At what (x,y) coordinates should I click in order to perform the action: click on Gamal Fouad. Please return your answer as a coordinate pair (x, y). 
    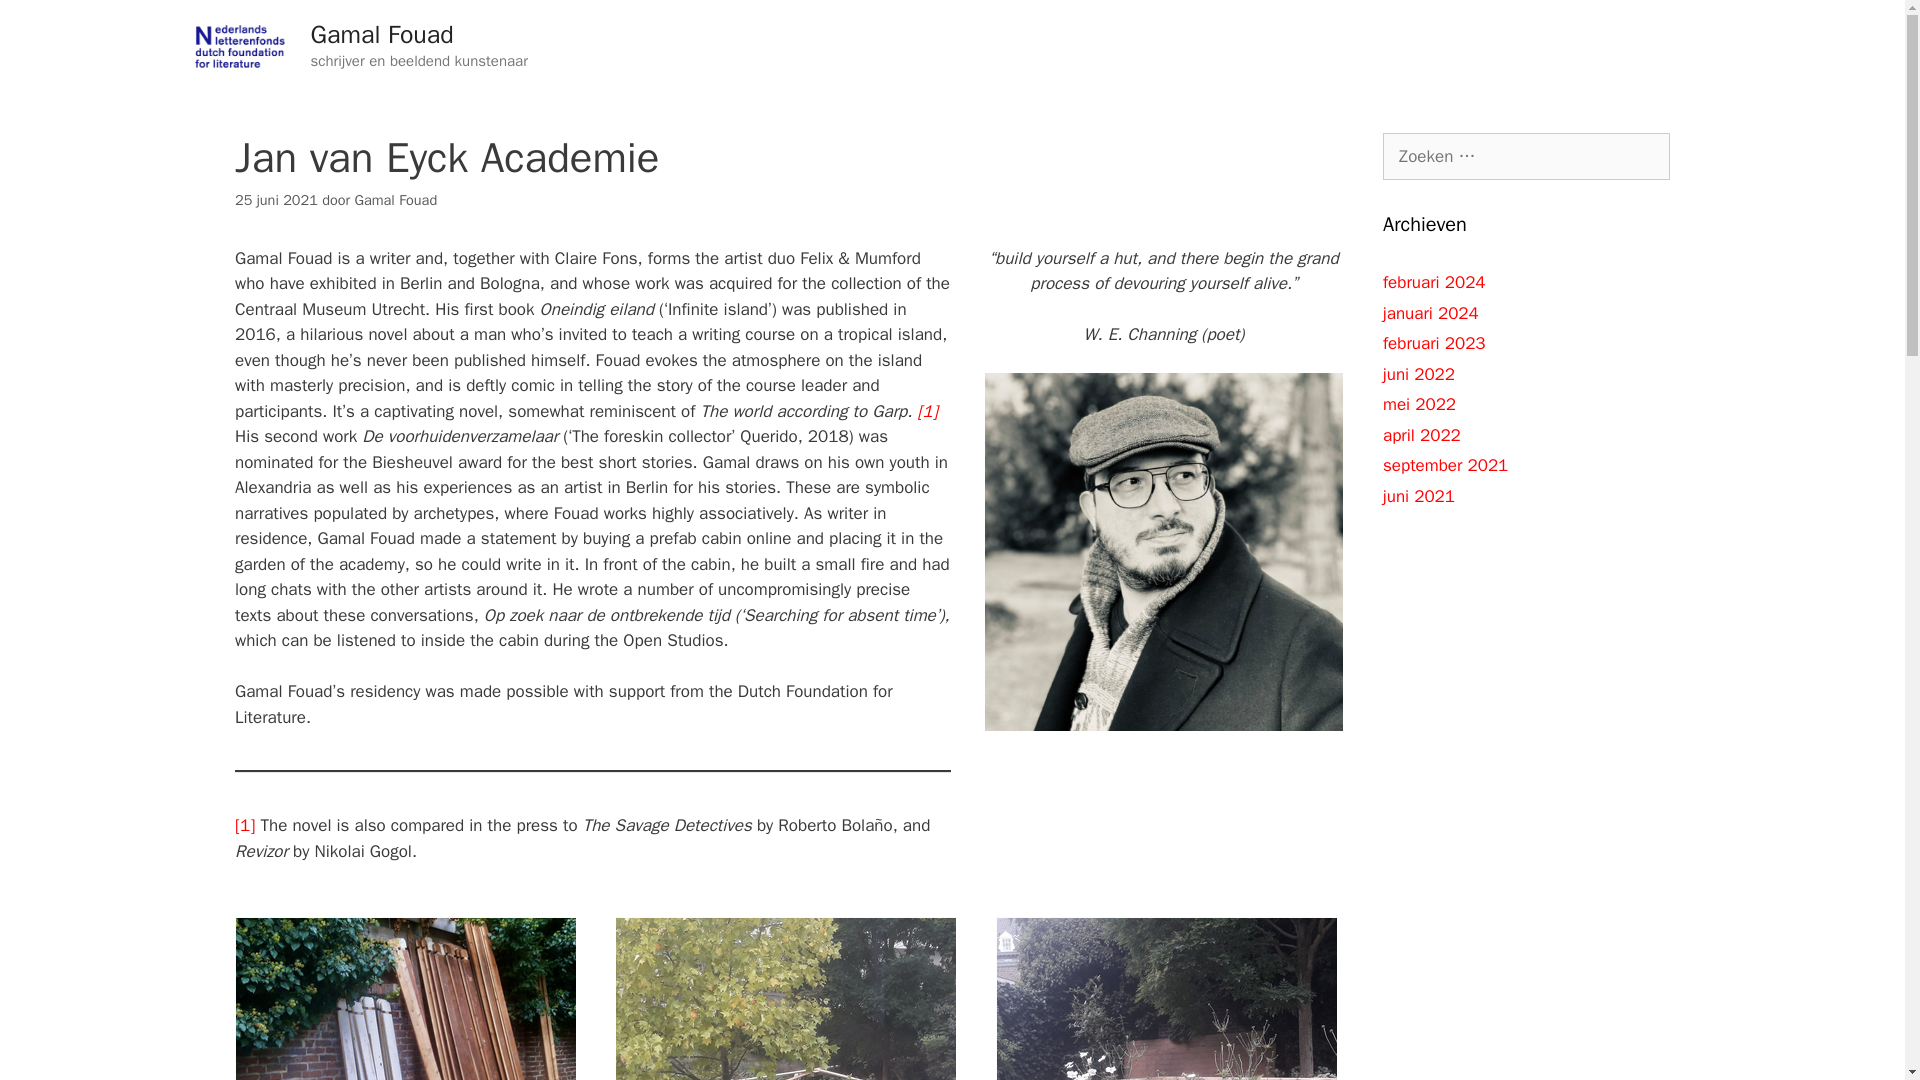
    Looking at the image, I should click on (381, 34).